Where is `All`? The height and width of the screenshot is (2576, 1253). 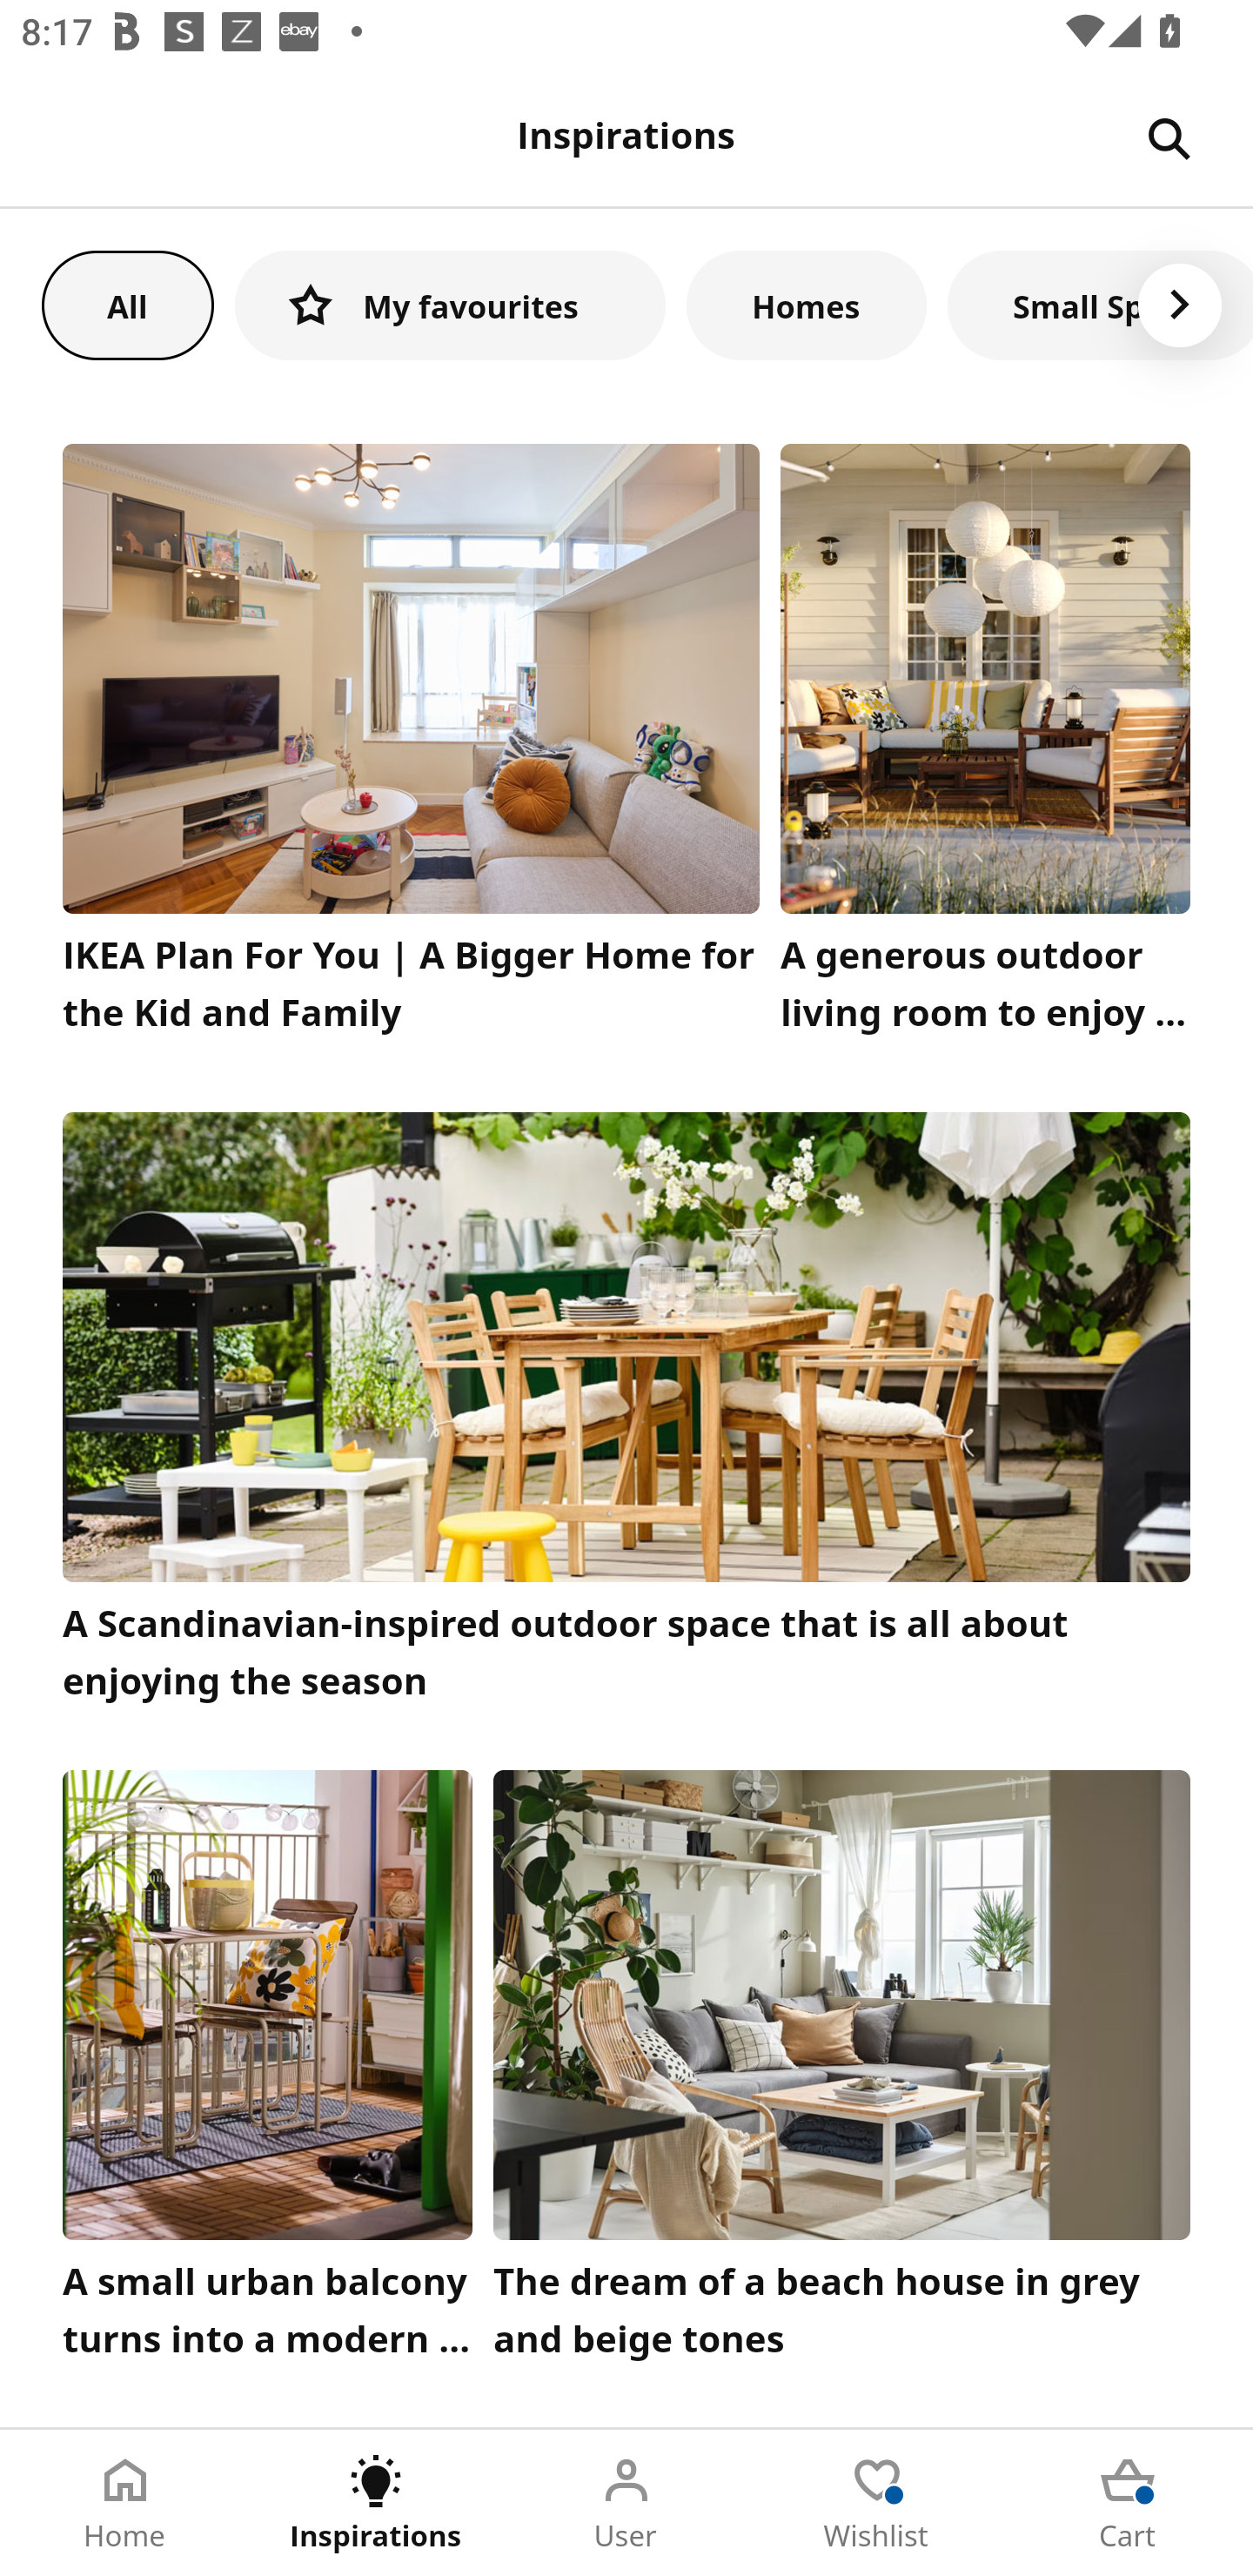
All is located at coordinates (127, 305).